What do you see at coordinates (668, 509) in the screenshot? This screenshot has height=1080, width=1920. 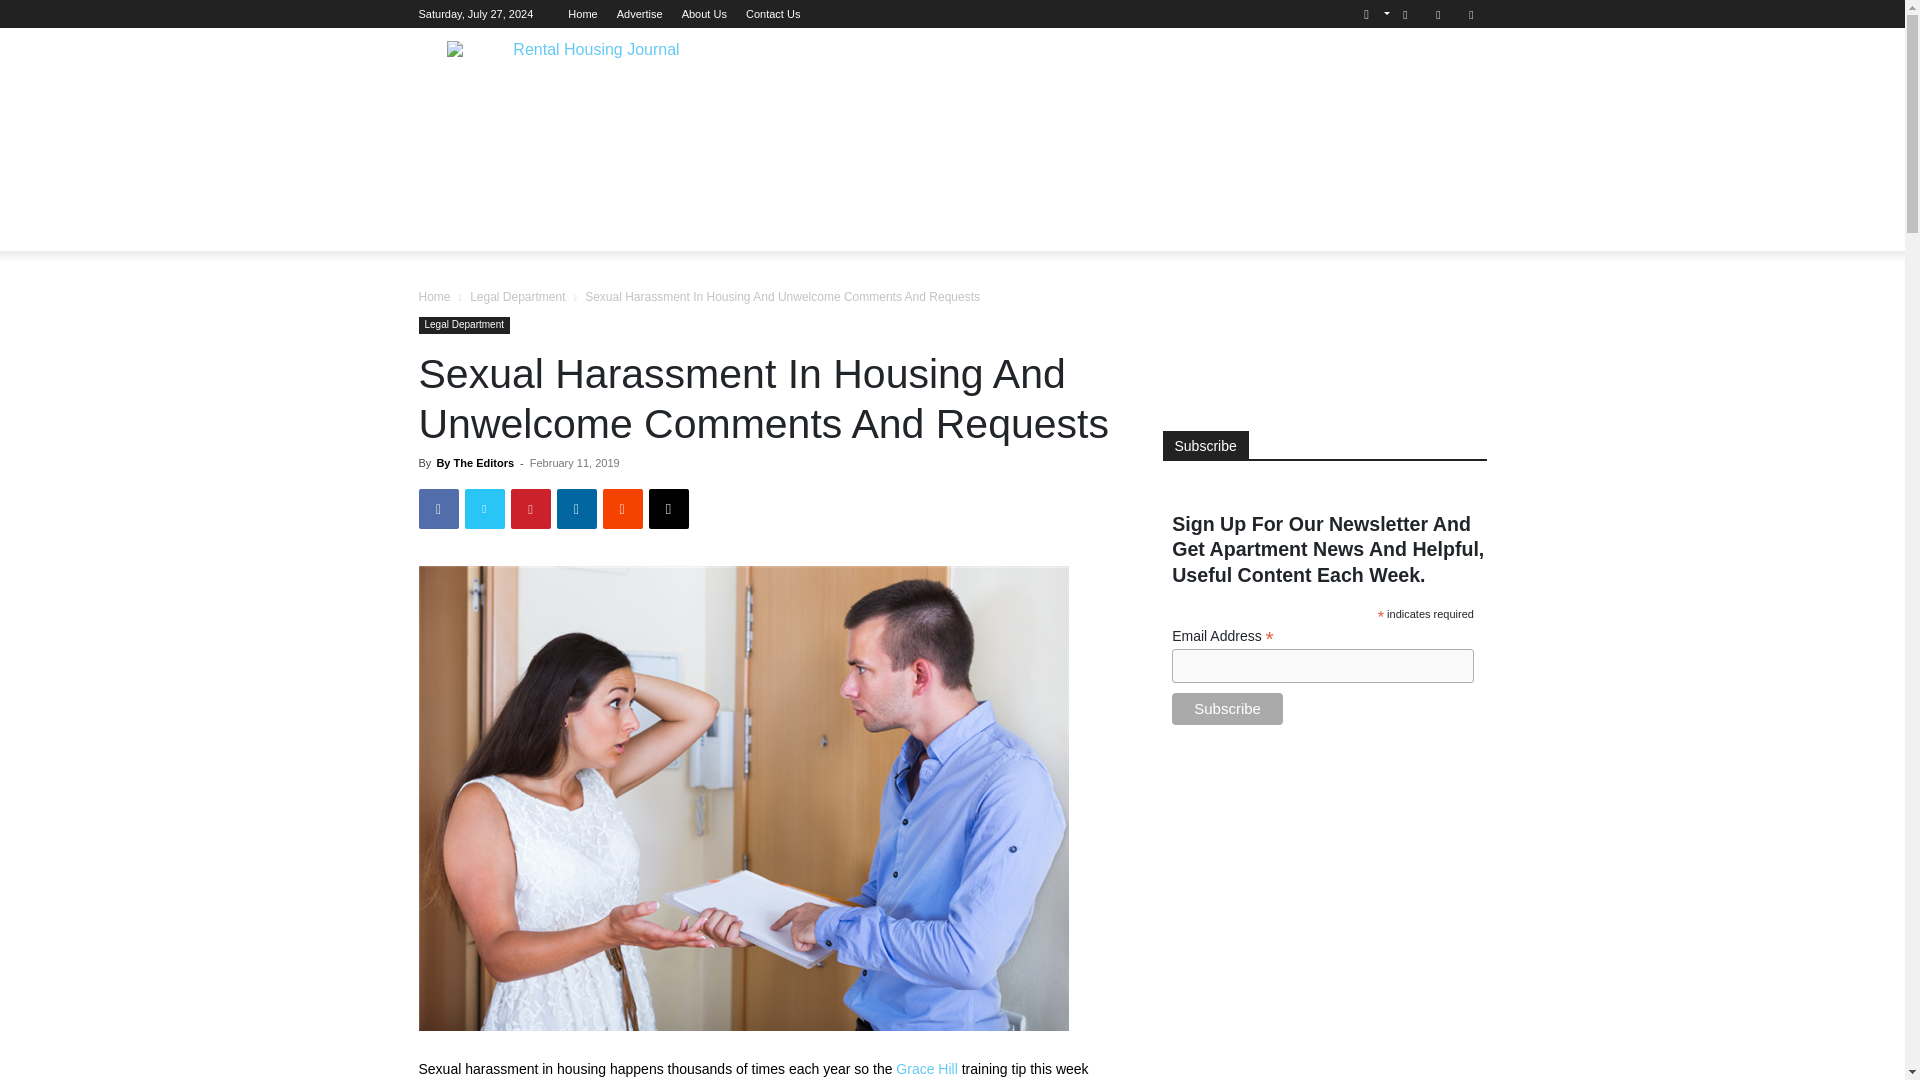 I see `Email` at bounding box center [668, 509].